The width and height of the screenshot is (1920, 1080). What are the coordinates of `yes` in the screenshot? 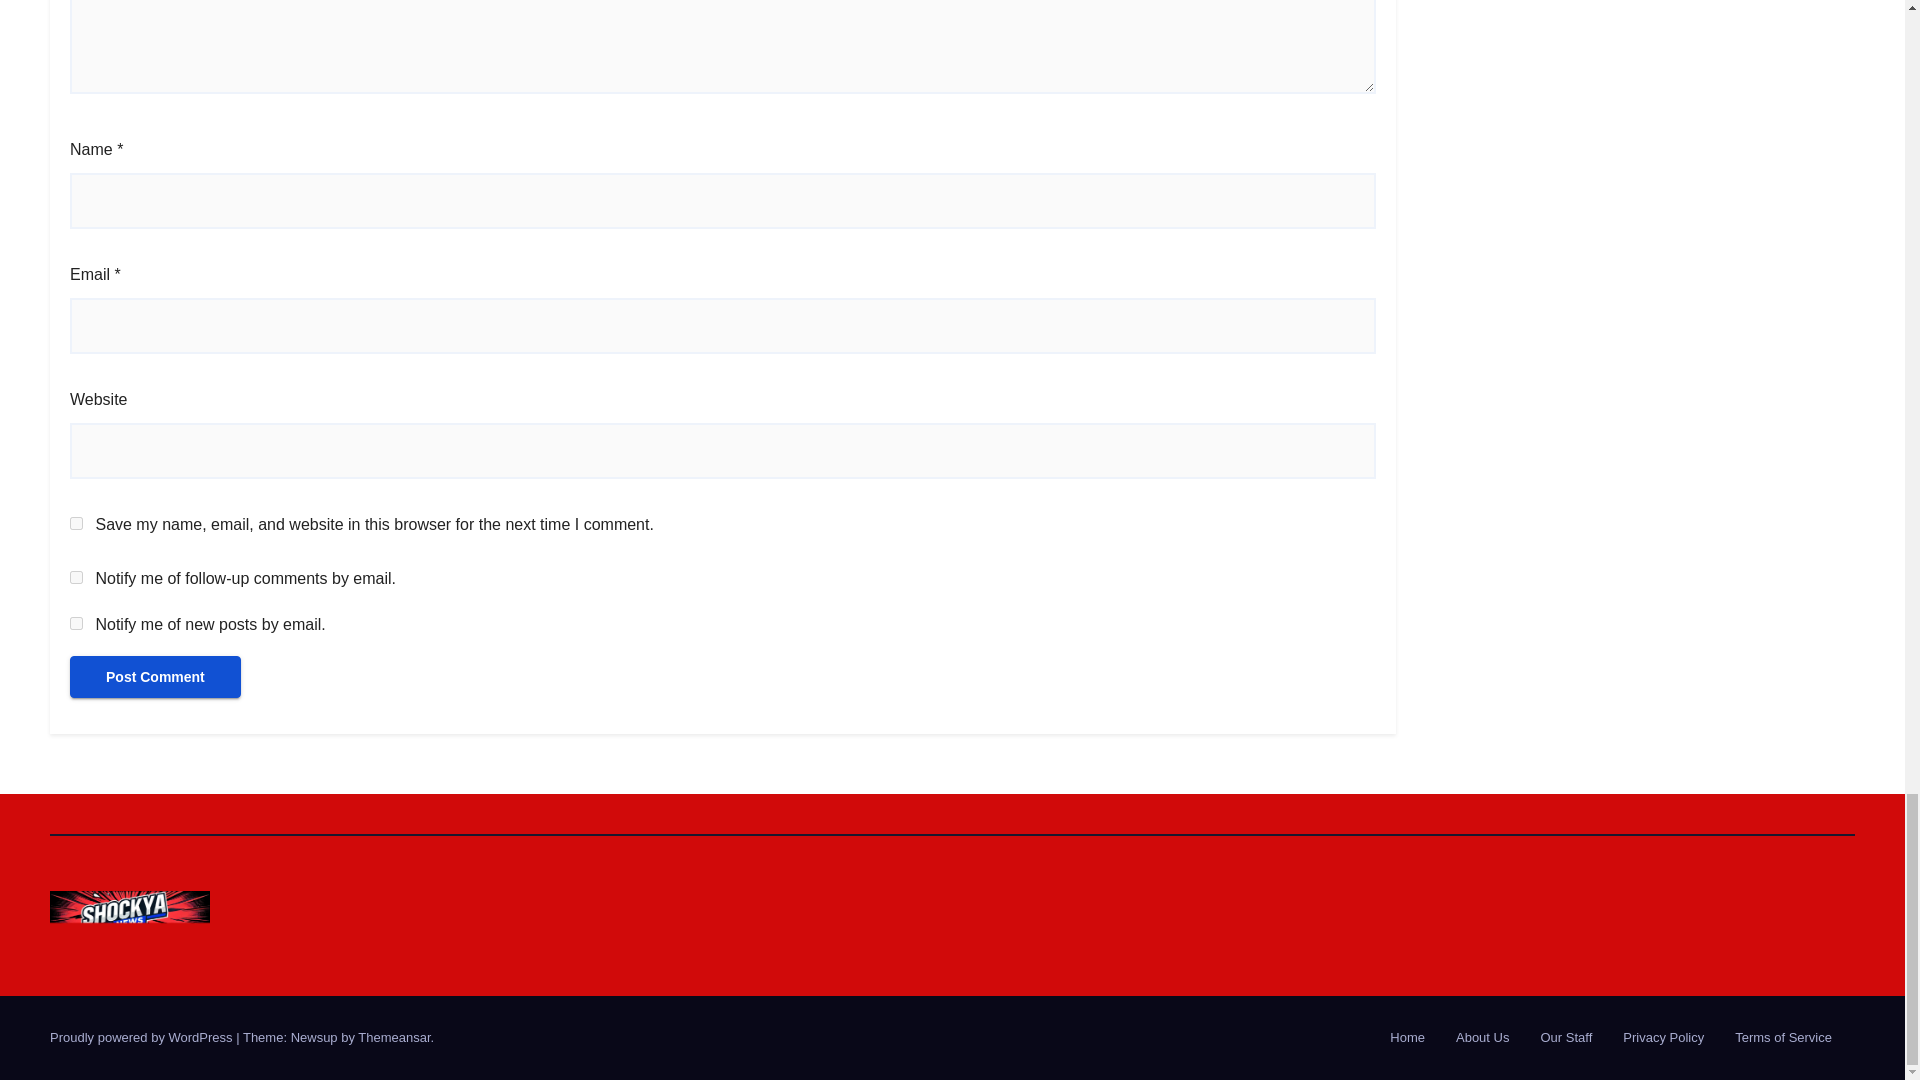 It's located at (76, 524).